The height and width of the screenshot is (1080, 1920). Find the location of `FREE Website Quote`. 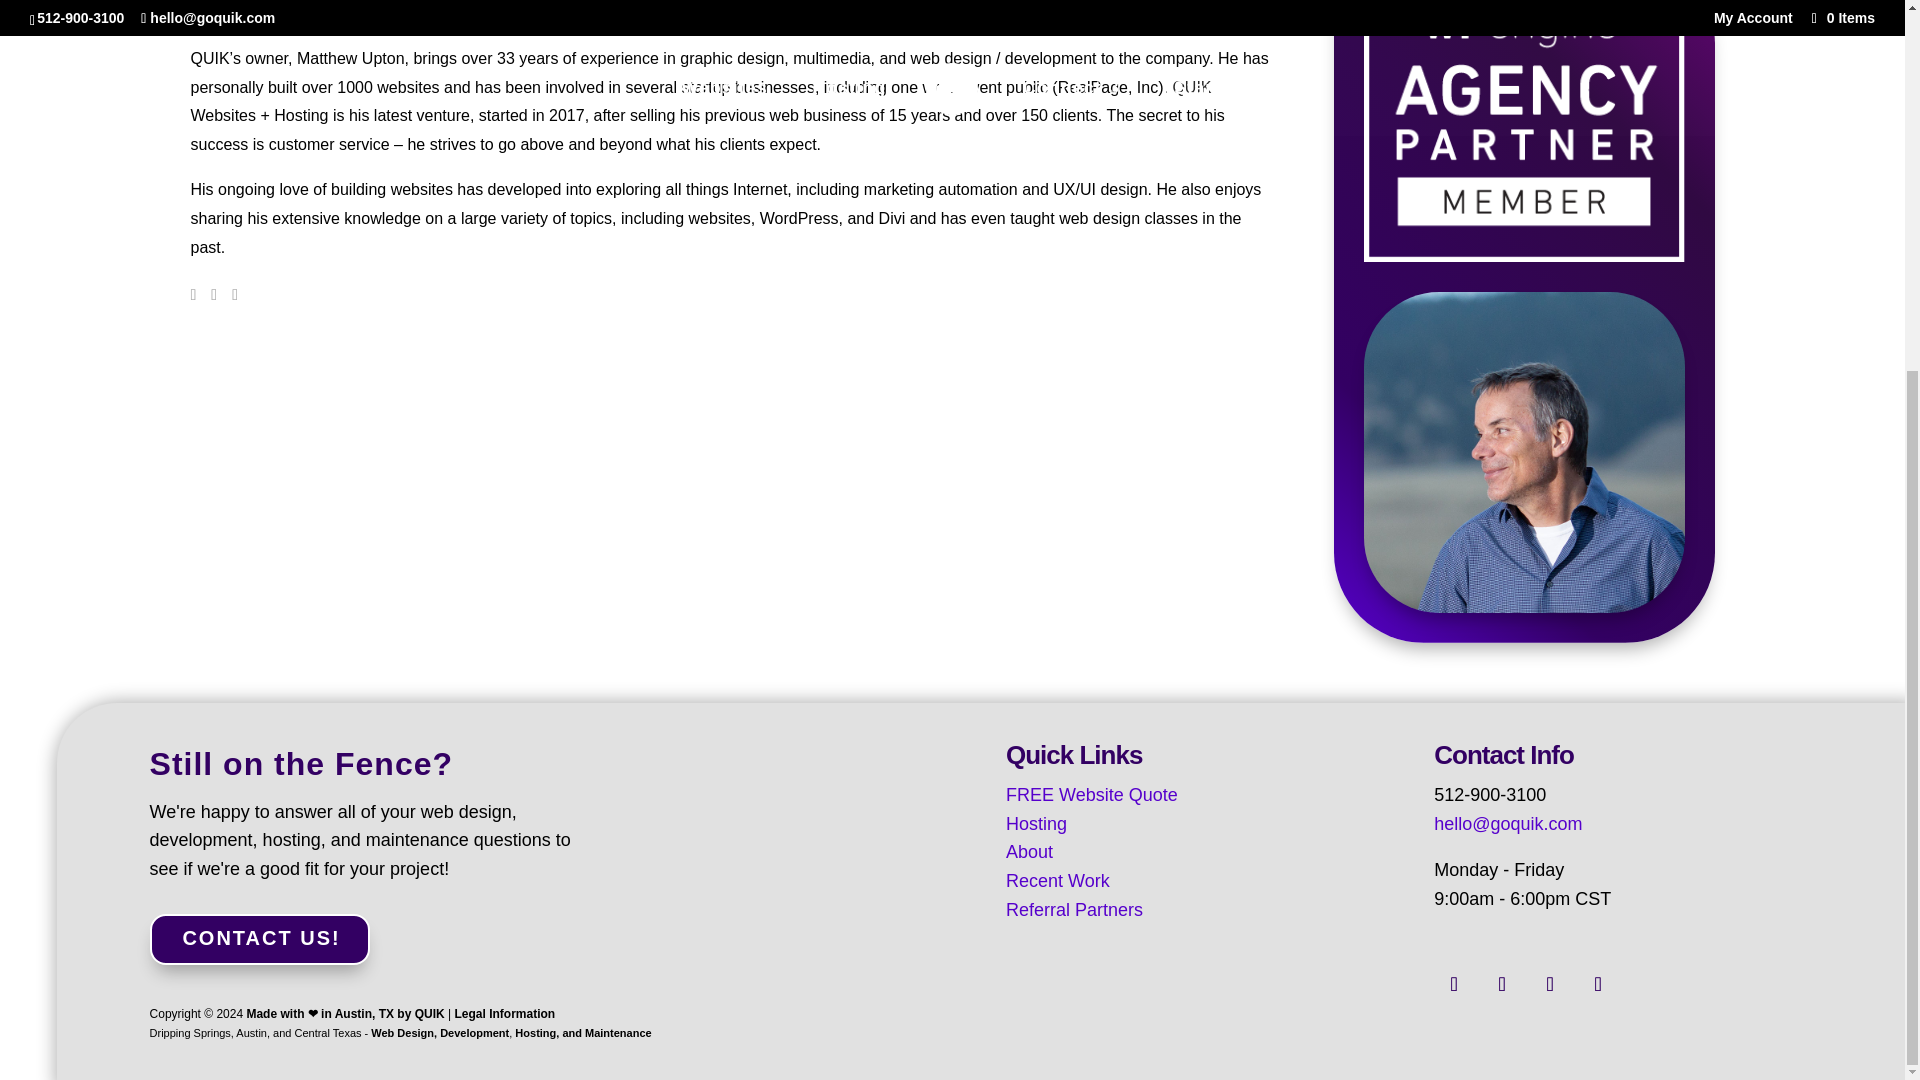

FREE Website Quote is located at coordinates (1092, 794).